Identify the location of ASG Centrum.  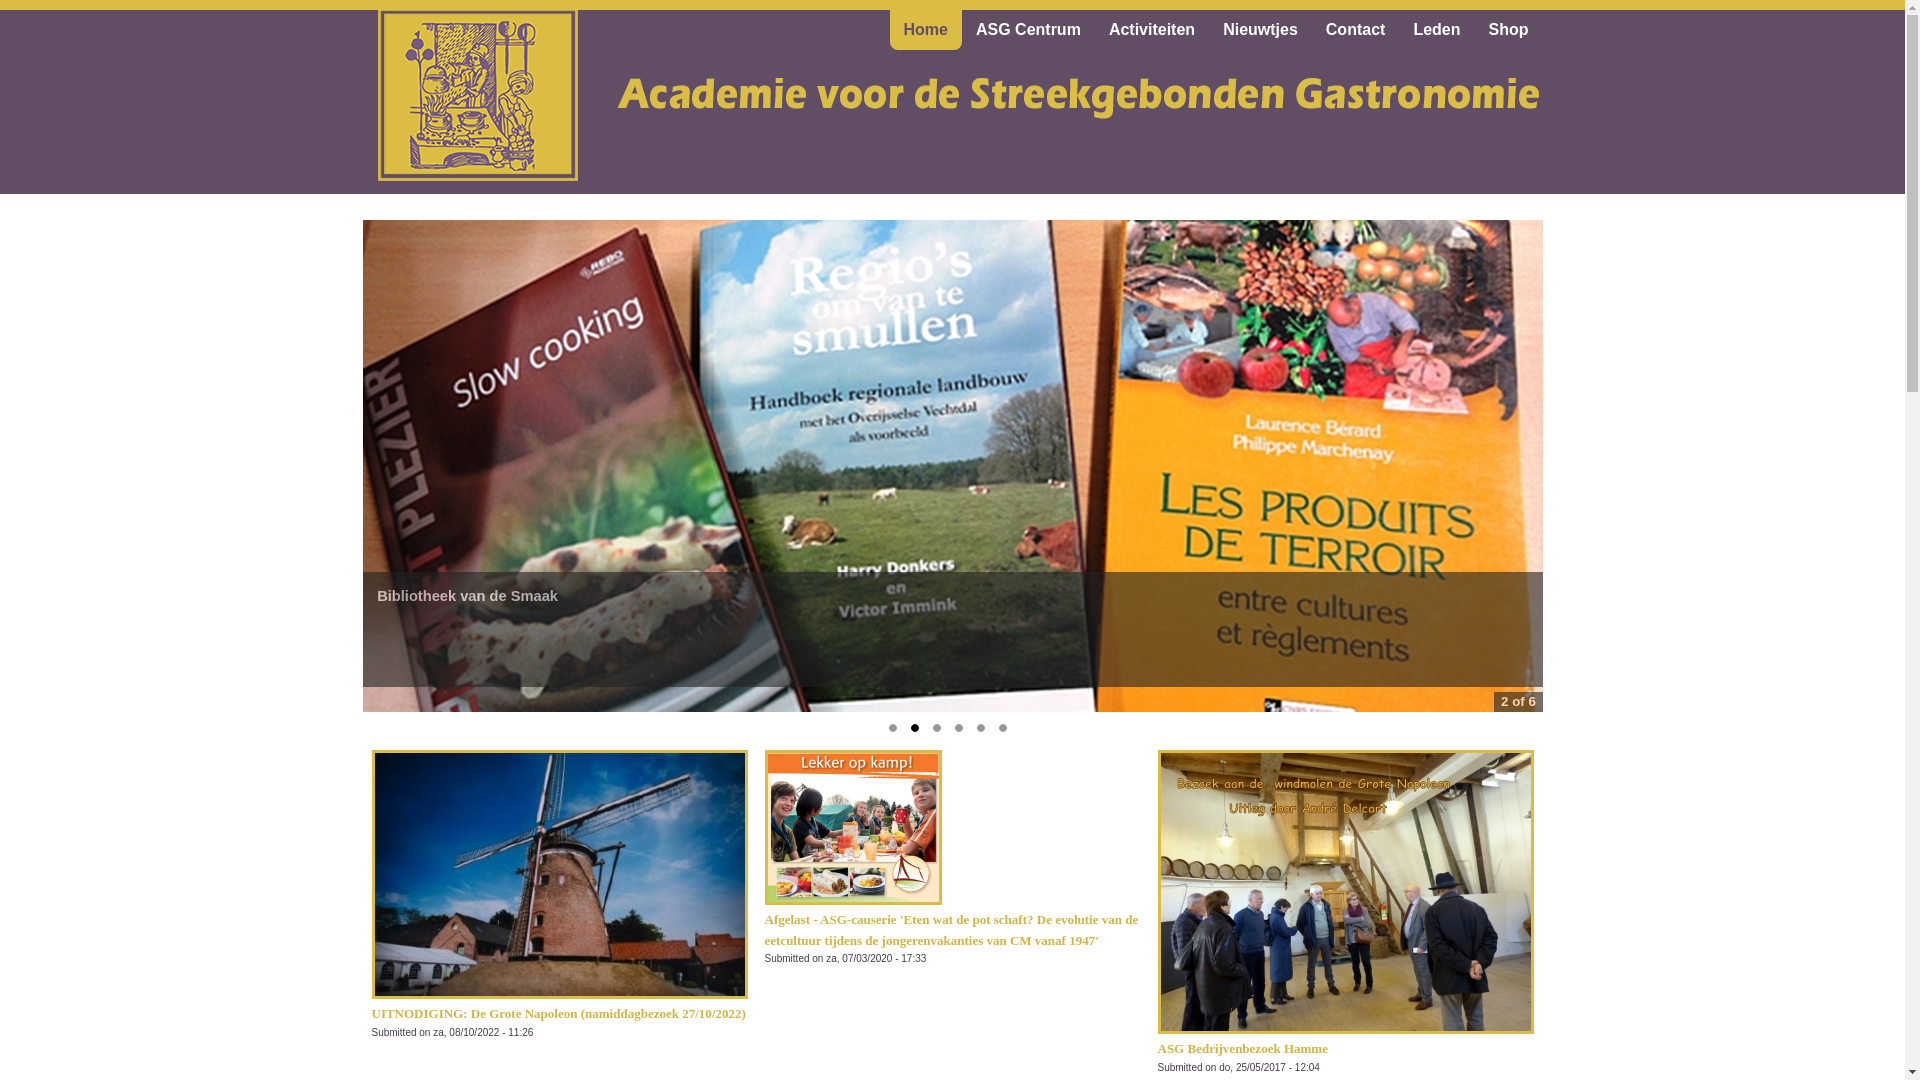
(1028, 30).